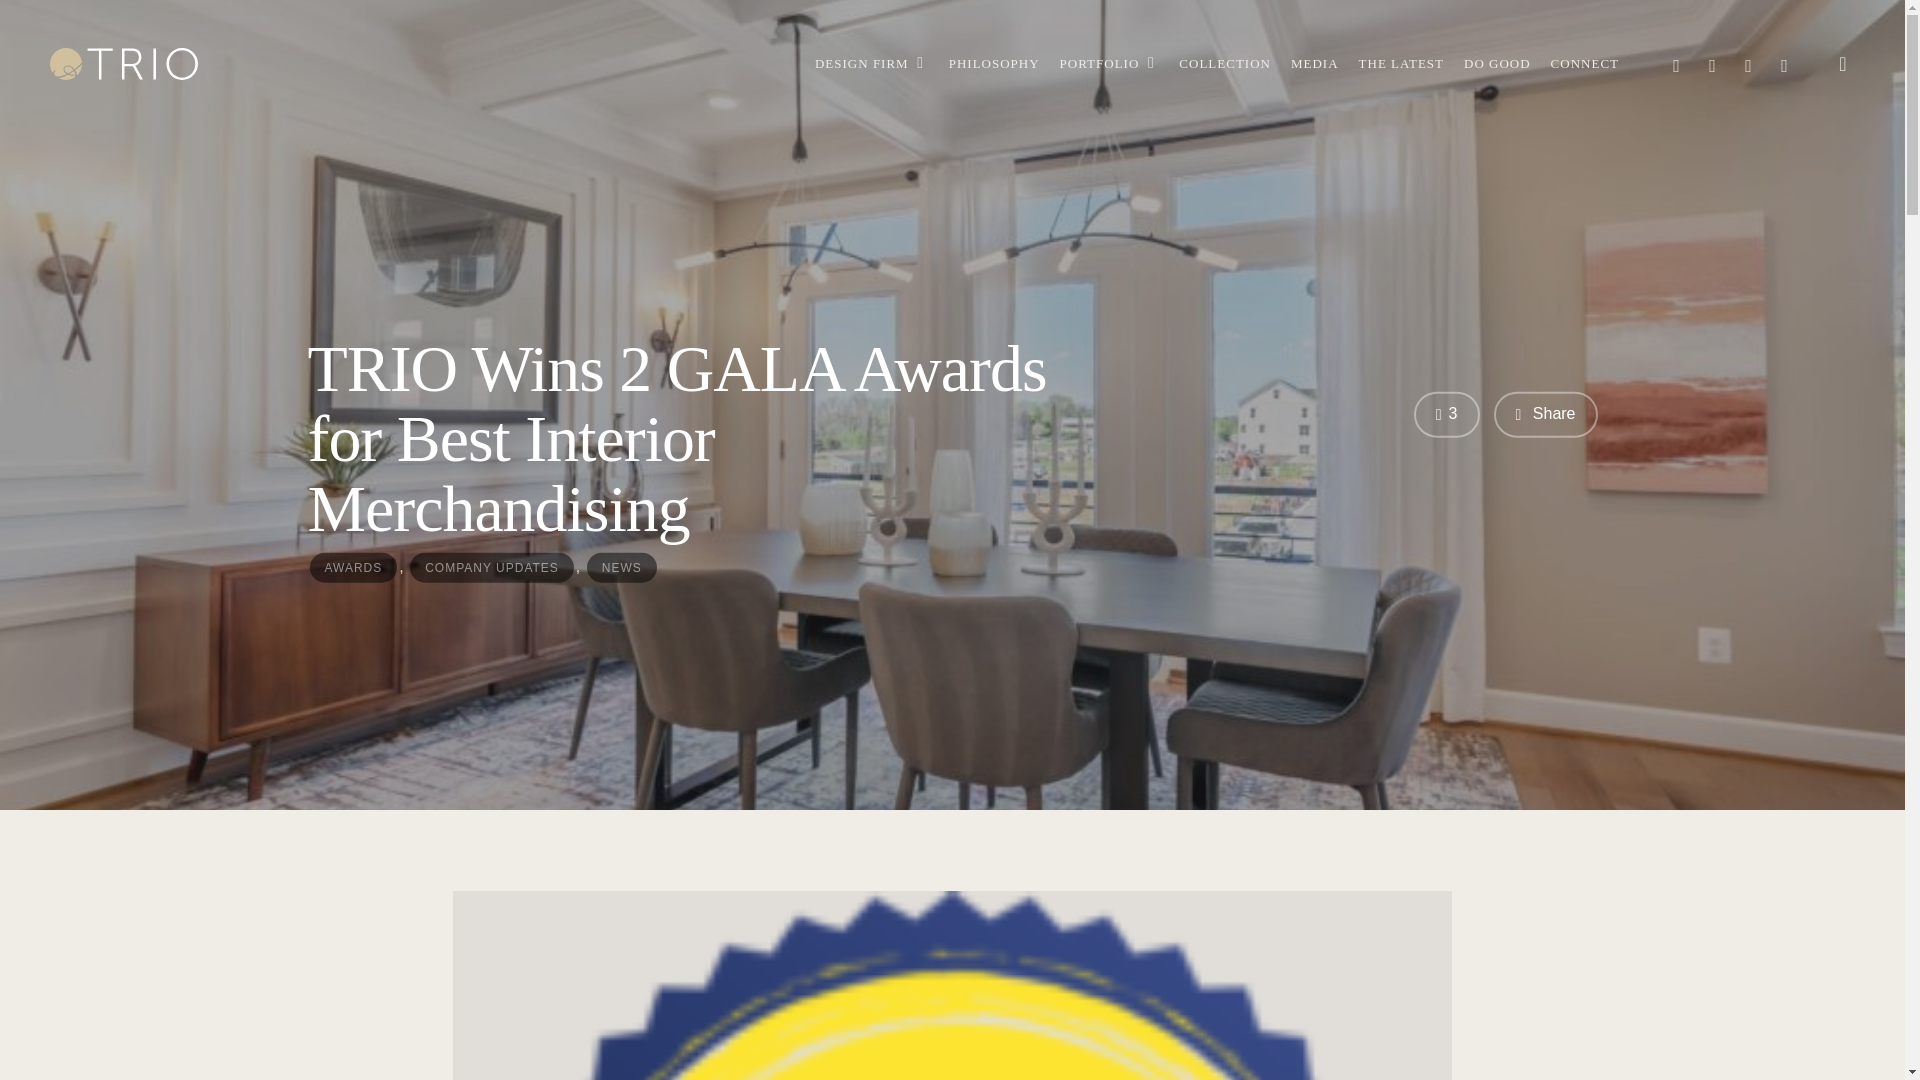  I want to click on AWARDS, so click(353, 566).